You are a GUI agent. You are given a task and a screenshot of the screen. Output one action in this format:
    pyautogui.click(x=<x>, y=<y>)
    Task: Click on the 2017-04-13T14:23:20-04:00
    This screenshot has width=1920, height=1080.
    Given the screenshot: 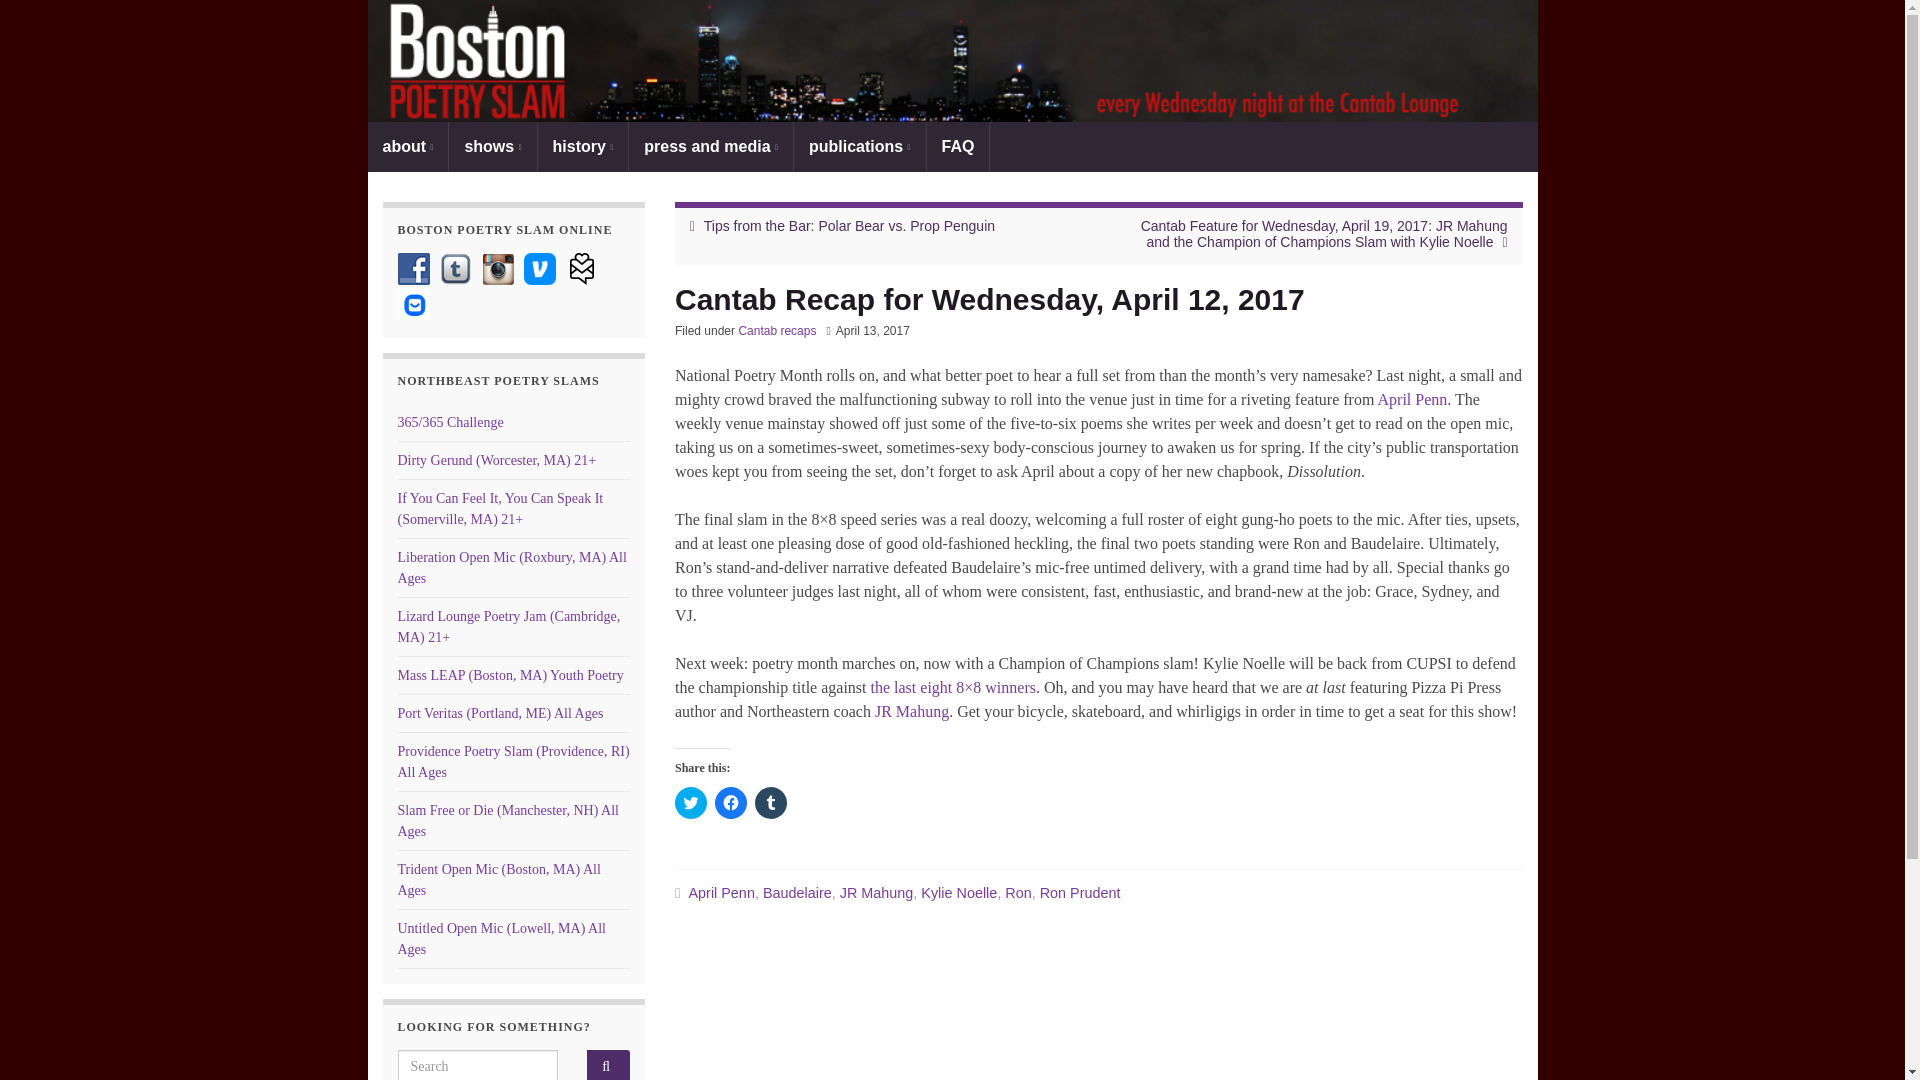 What is the action you would take?
    pyautogui.click(x=872, y=331)
    